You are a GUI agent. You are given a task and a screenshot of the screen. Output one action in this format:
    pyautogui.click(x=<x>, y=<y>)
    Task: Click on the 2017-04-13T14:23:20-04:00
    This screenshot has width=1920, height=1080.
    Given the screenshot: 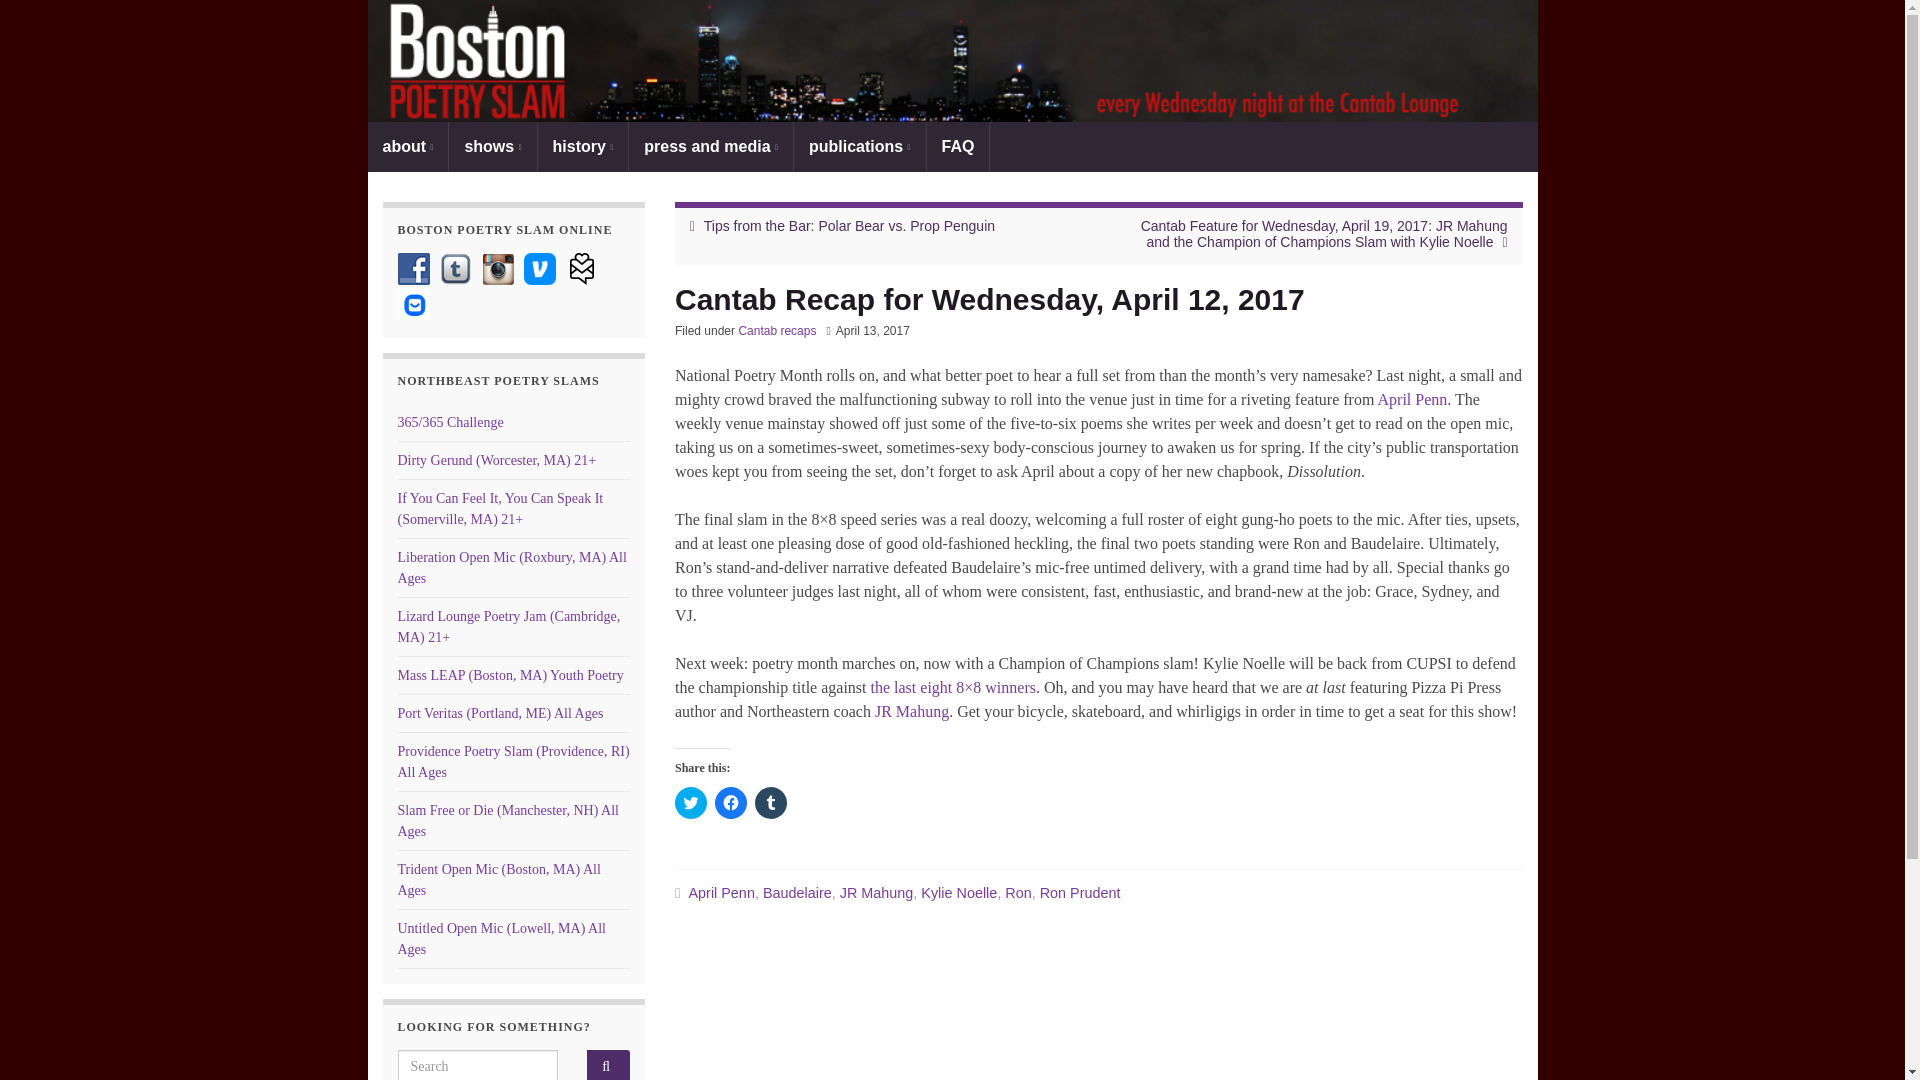 What is the action you would take?
    pyautogui.click(x=872, y=331)
    